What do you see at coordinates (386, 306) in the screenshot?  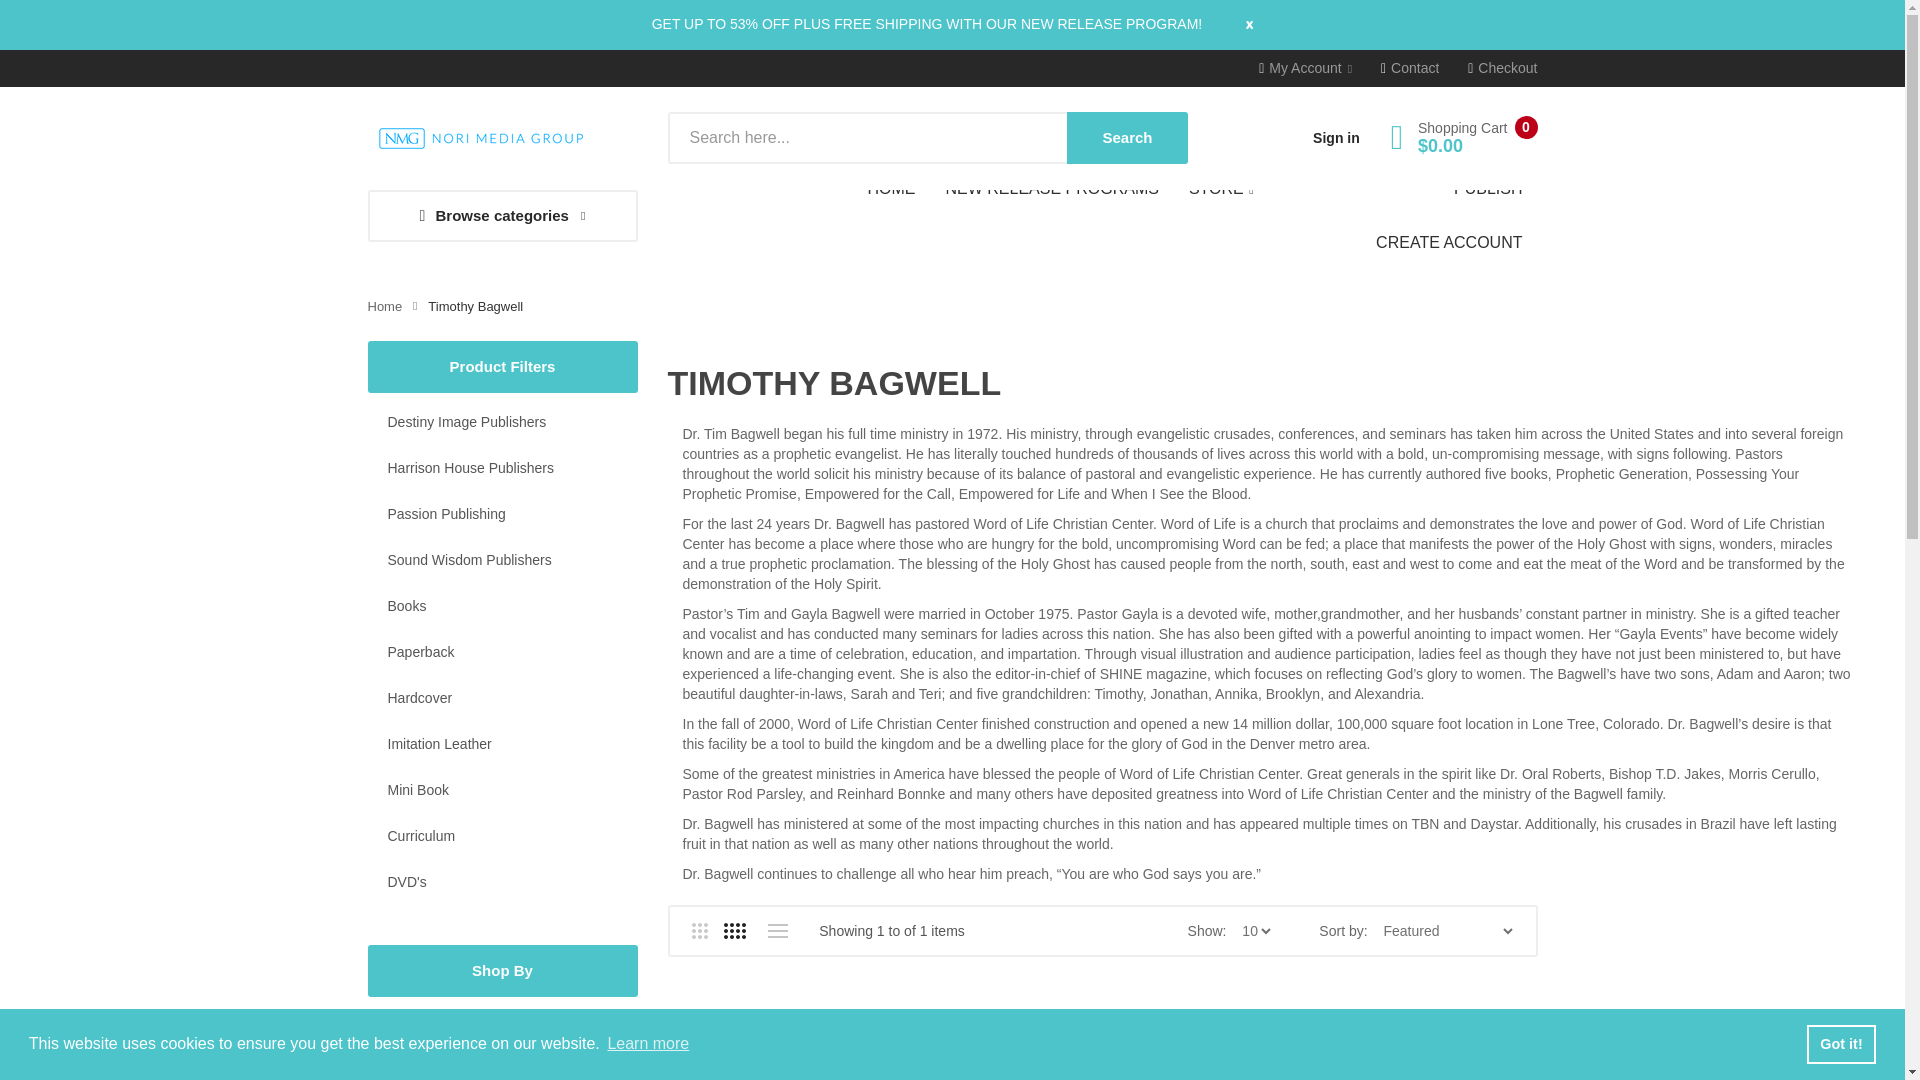 I see `Home` at bounding box center [386, 306].